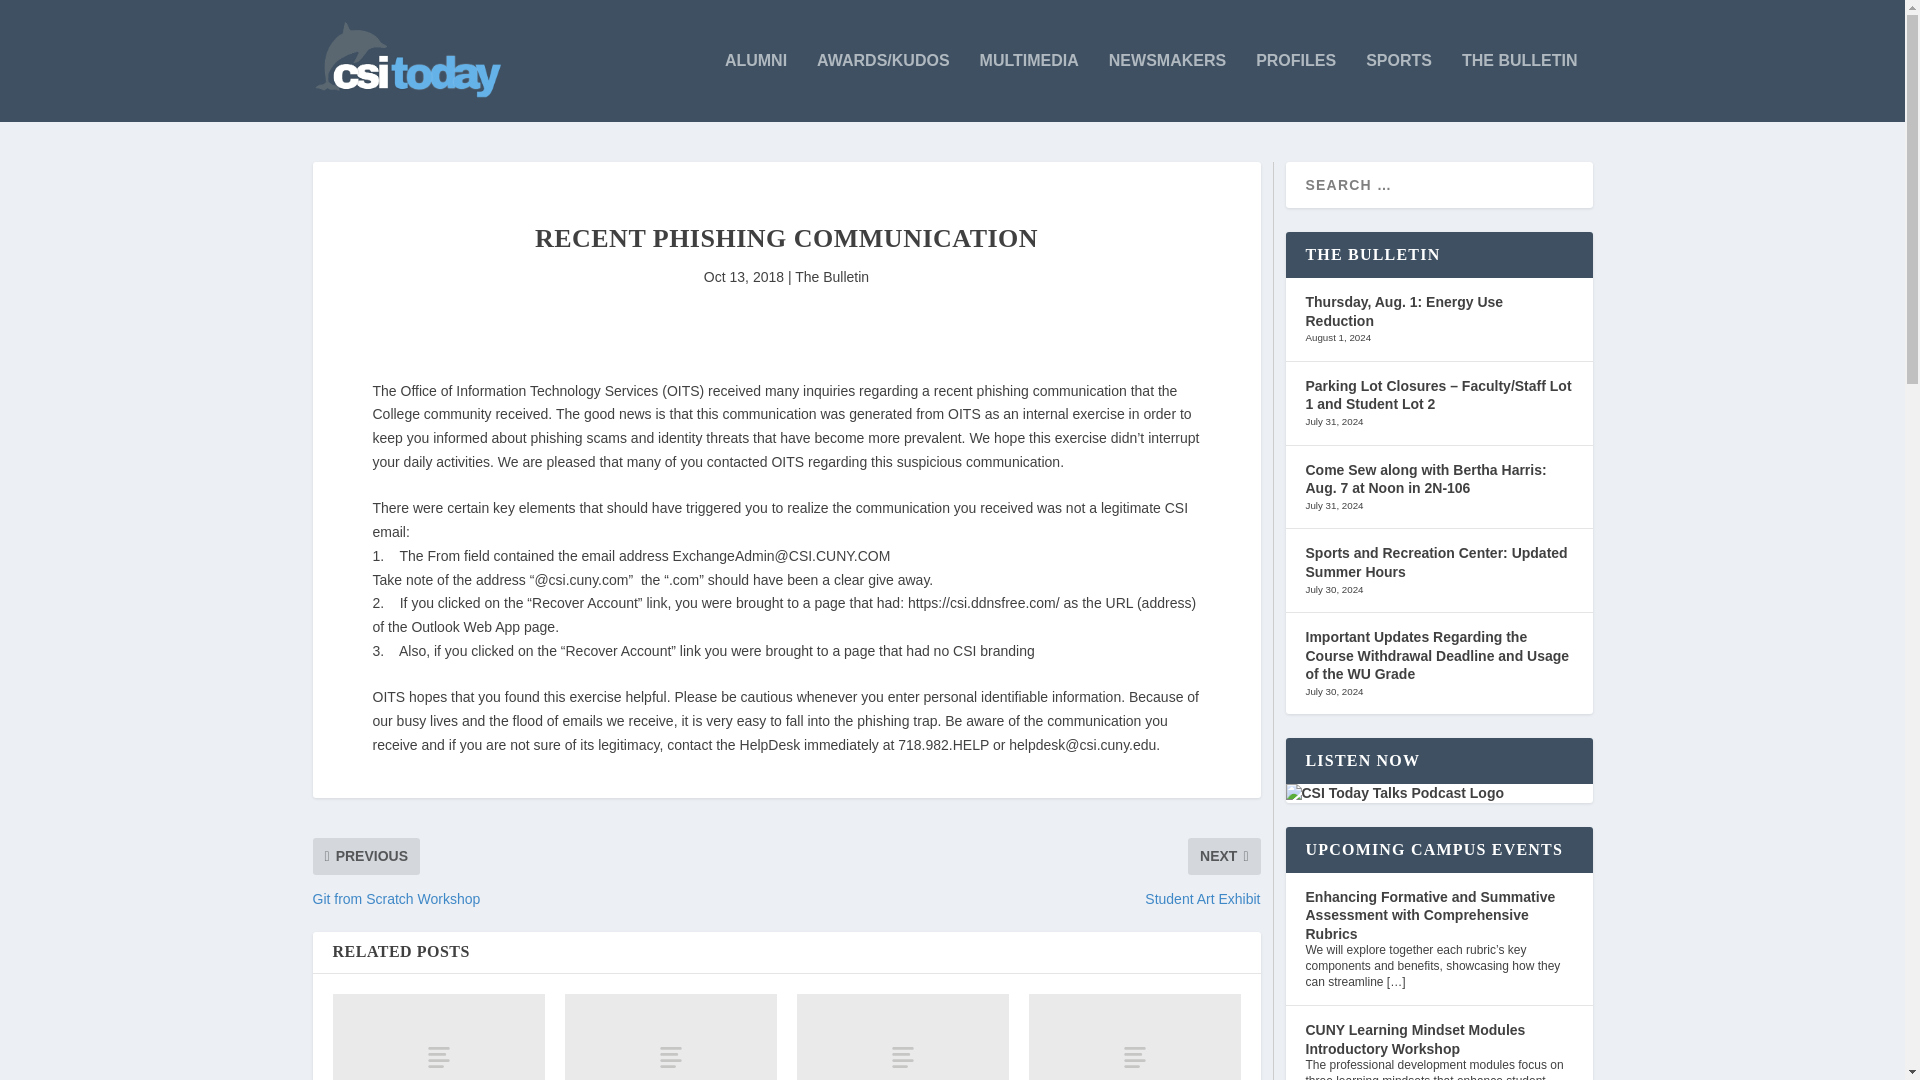 The height and width of the screenshot is (1080, 1920). I want to click on SPORTS, so click(1398, 87).